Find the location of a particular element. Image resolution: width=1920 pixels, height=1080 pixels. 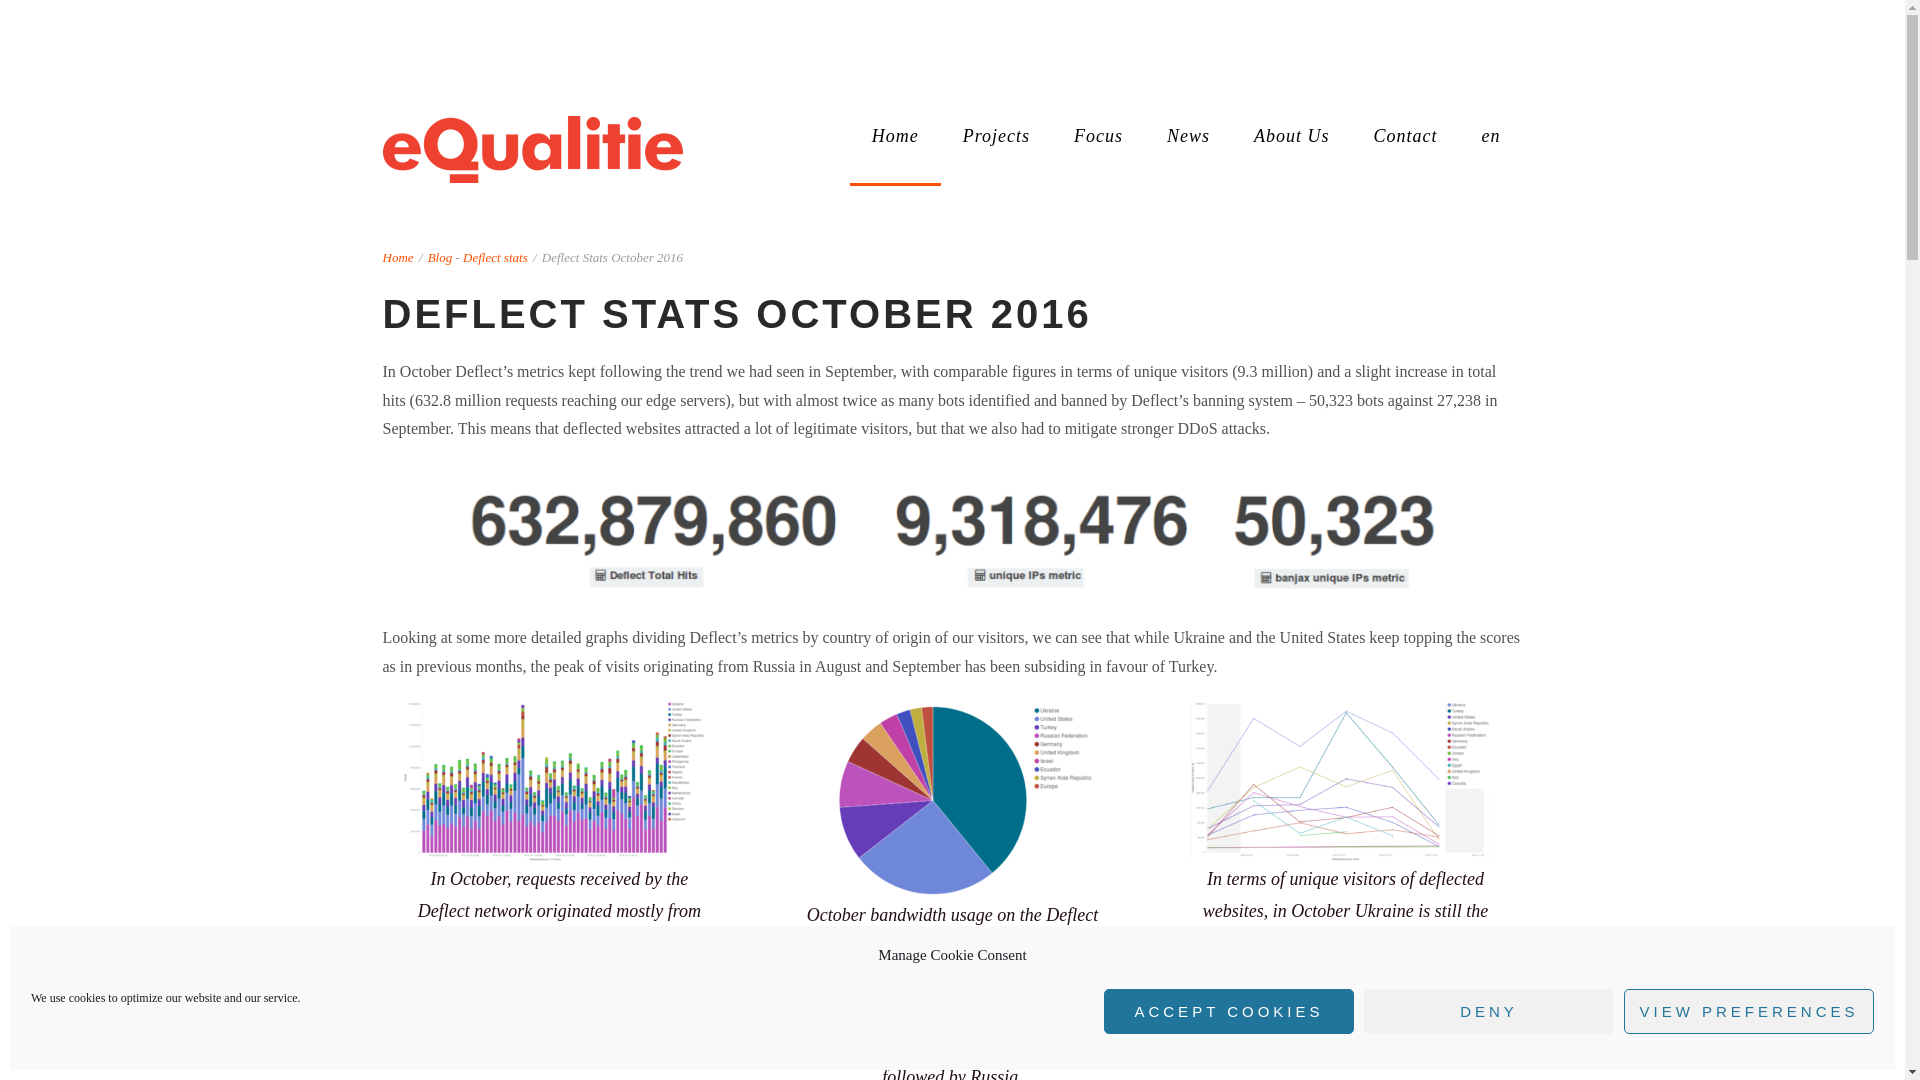

DENY is located at coordinates (1488, 1011).